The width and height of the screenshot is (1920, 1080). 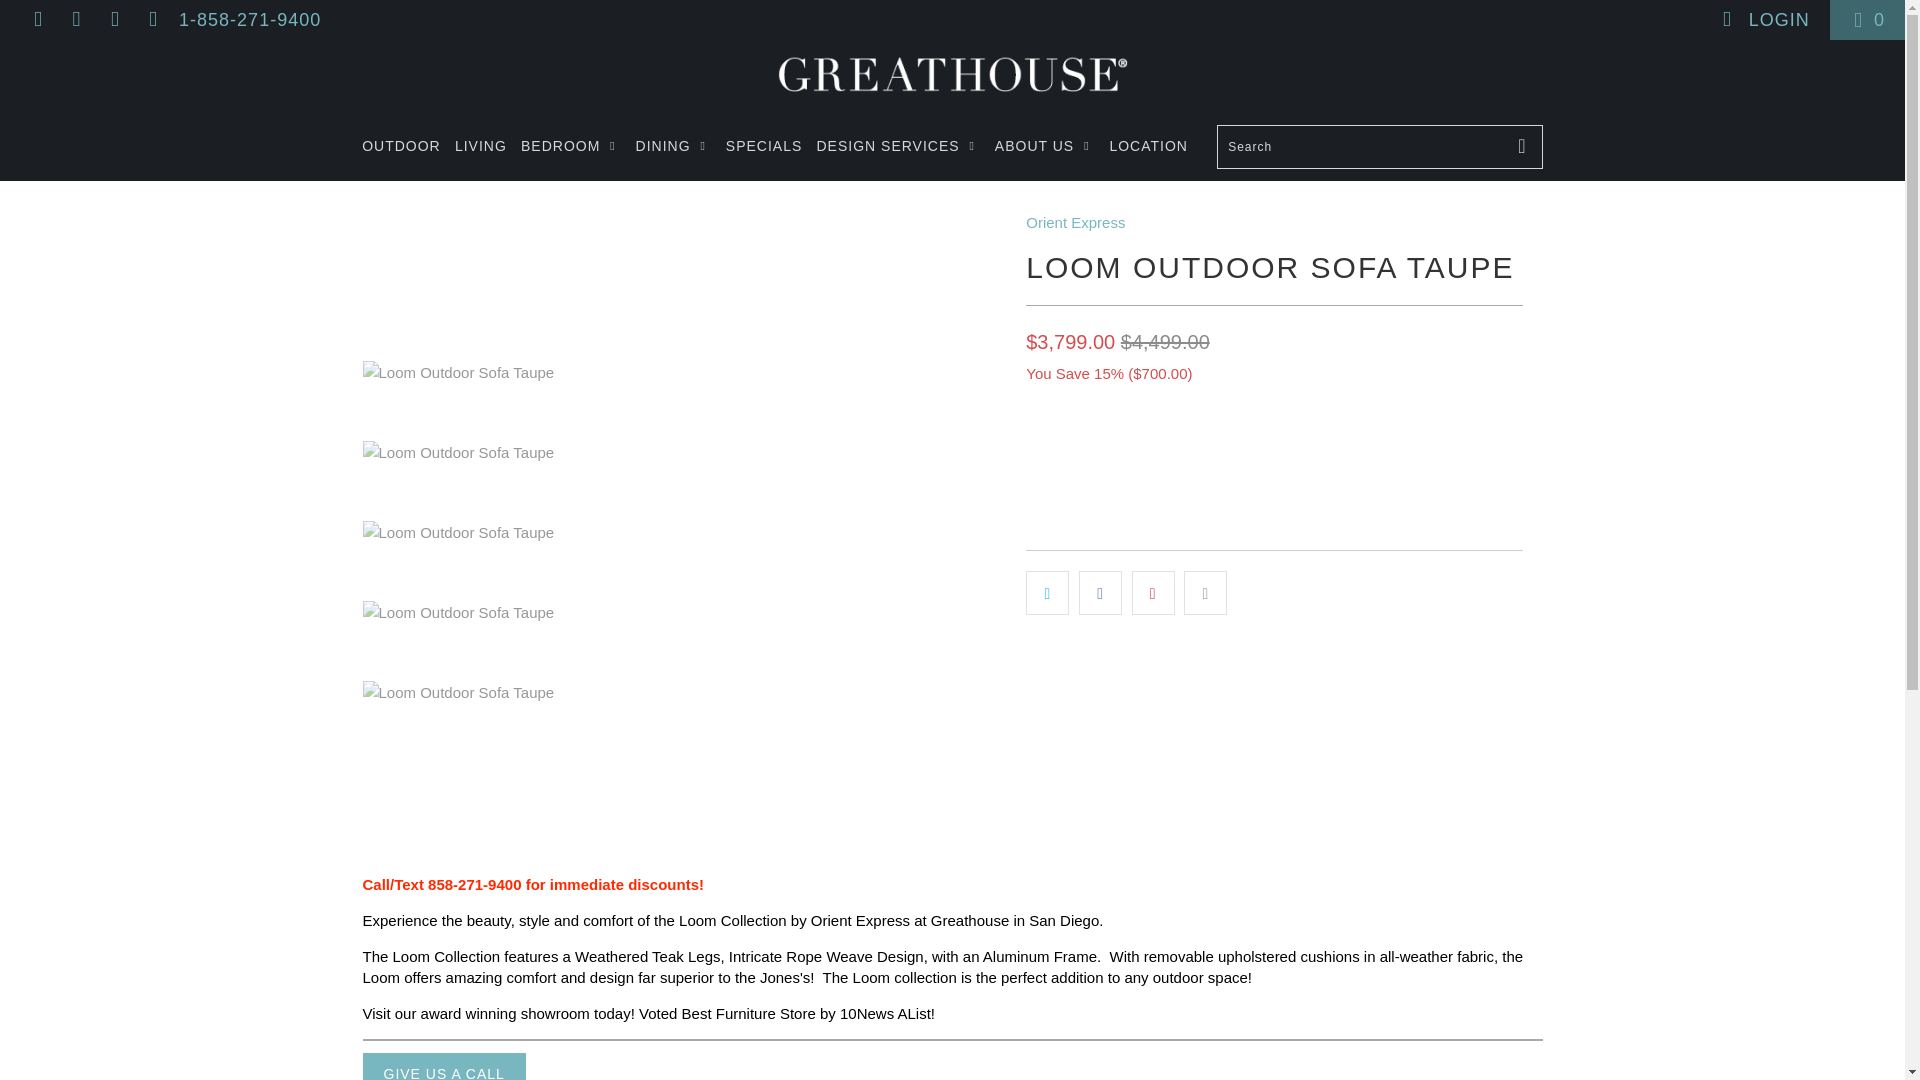 I want to click on Share this on Pinterest, so click(x=1154, y=592).